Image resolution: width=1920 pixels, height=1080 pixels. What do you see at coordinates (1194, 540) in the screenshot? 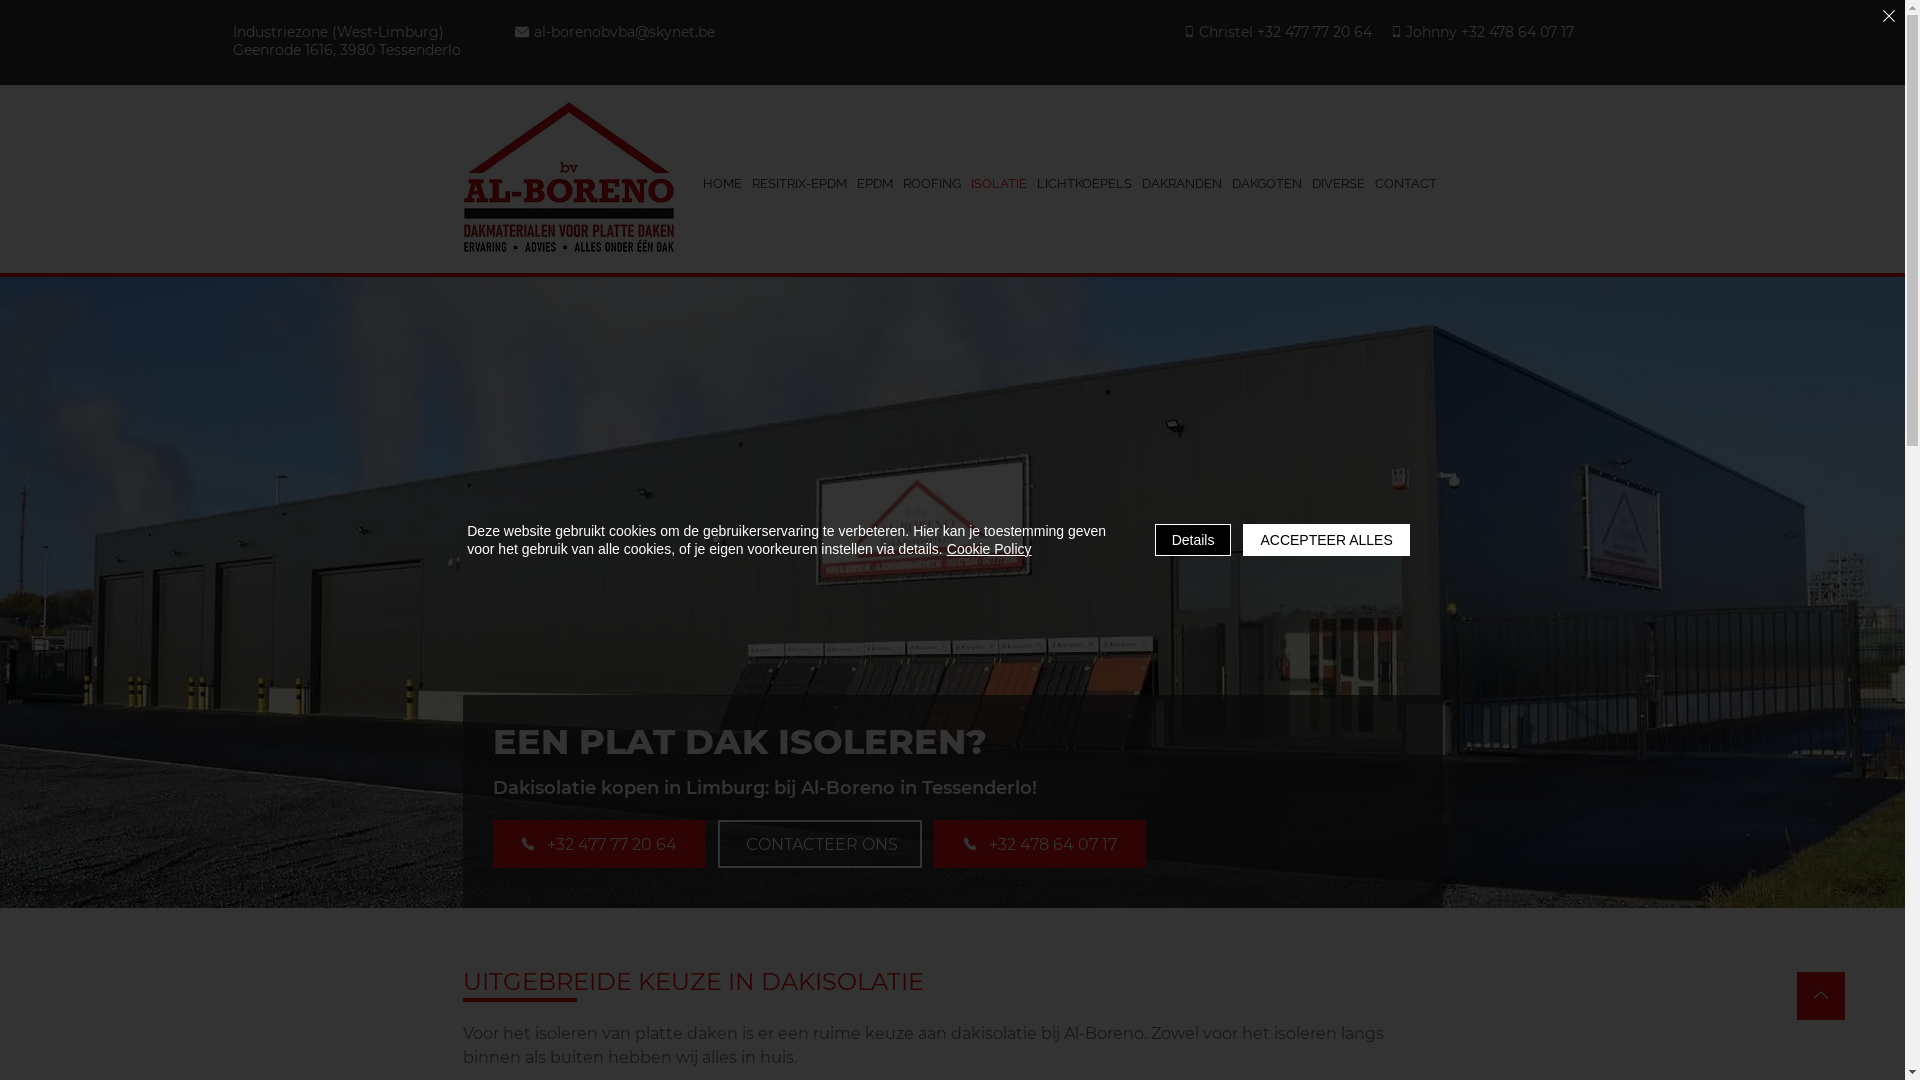
I see `Details` at bounding box center [1194, 540].